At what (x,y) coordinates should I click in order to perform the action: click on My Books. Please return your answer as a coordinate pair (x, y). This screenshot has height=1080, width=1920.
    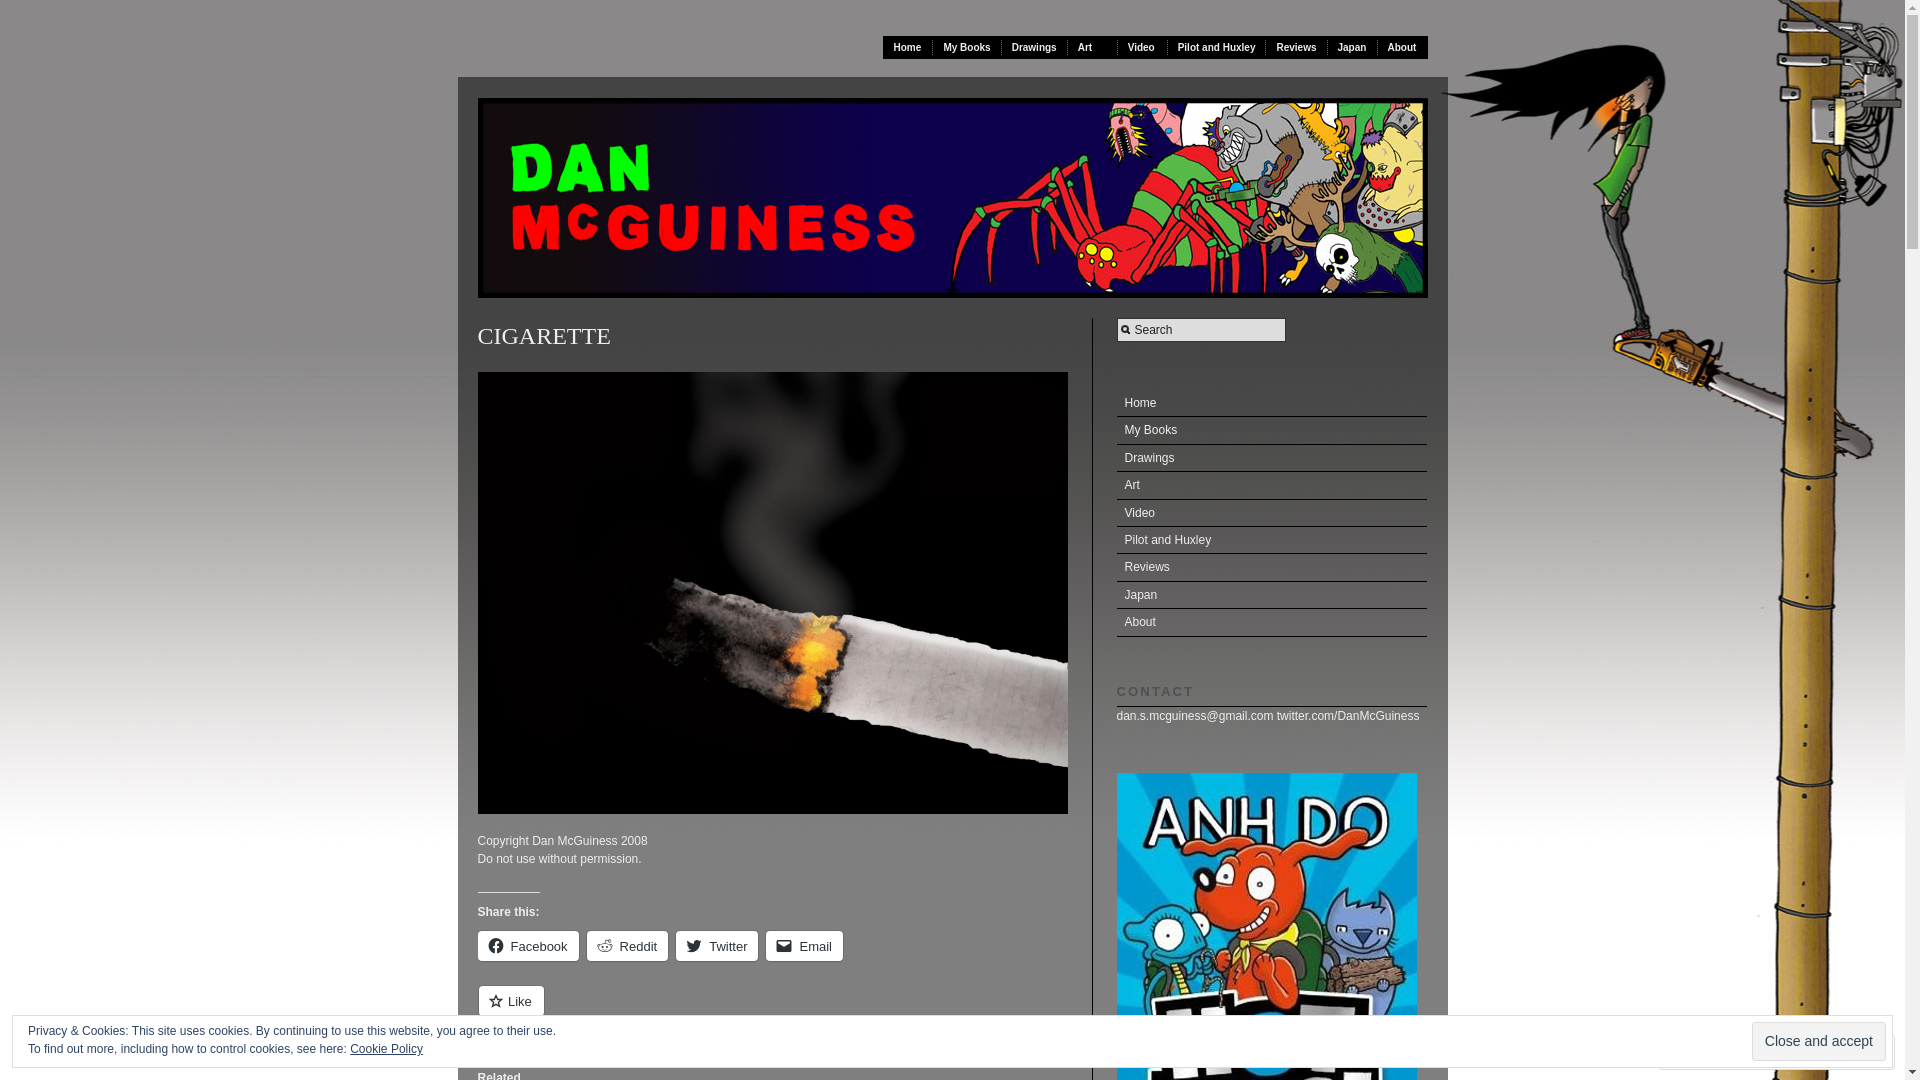
    Looking at the image, I should click on (1271, 430).